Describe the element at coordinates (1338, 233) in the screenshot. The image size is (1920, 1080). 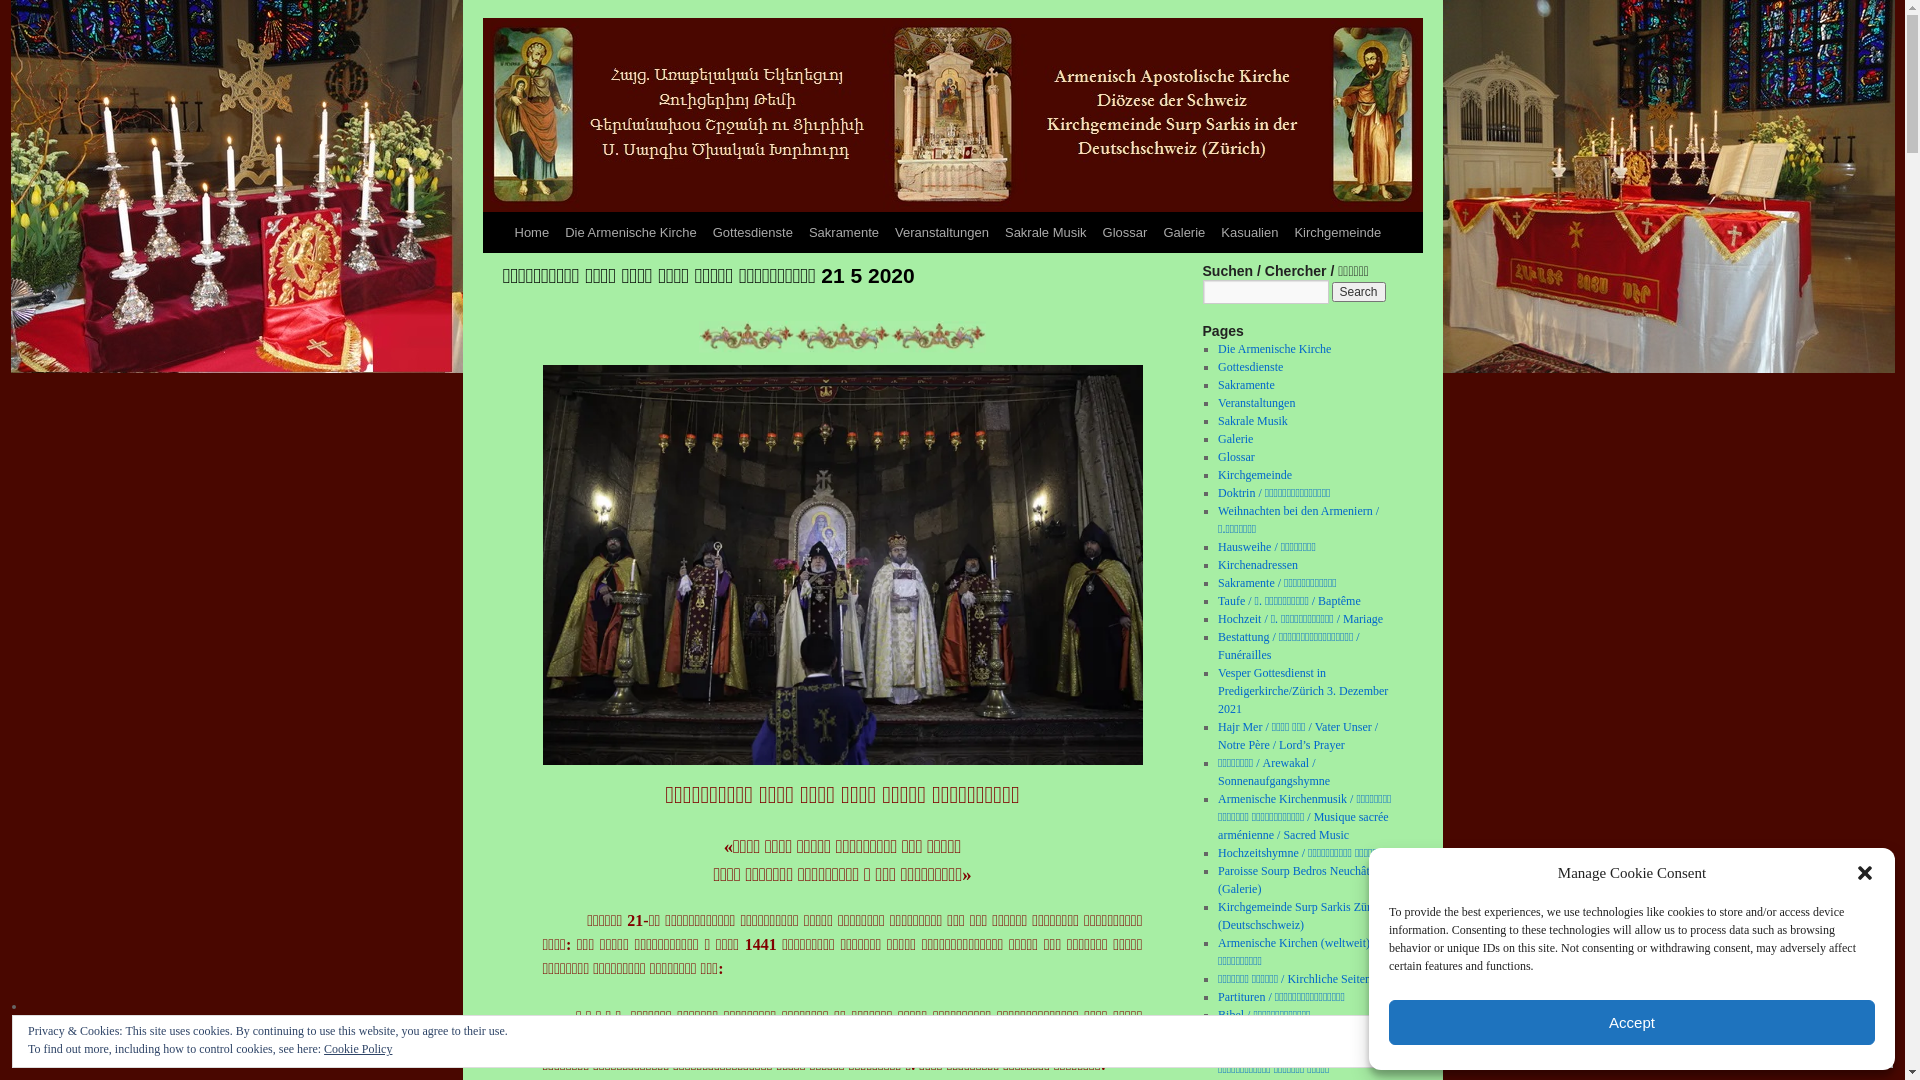
I see `Kirchgemeinde` at that location.